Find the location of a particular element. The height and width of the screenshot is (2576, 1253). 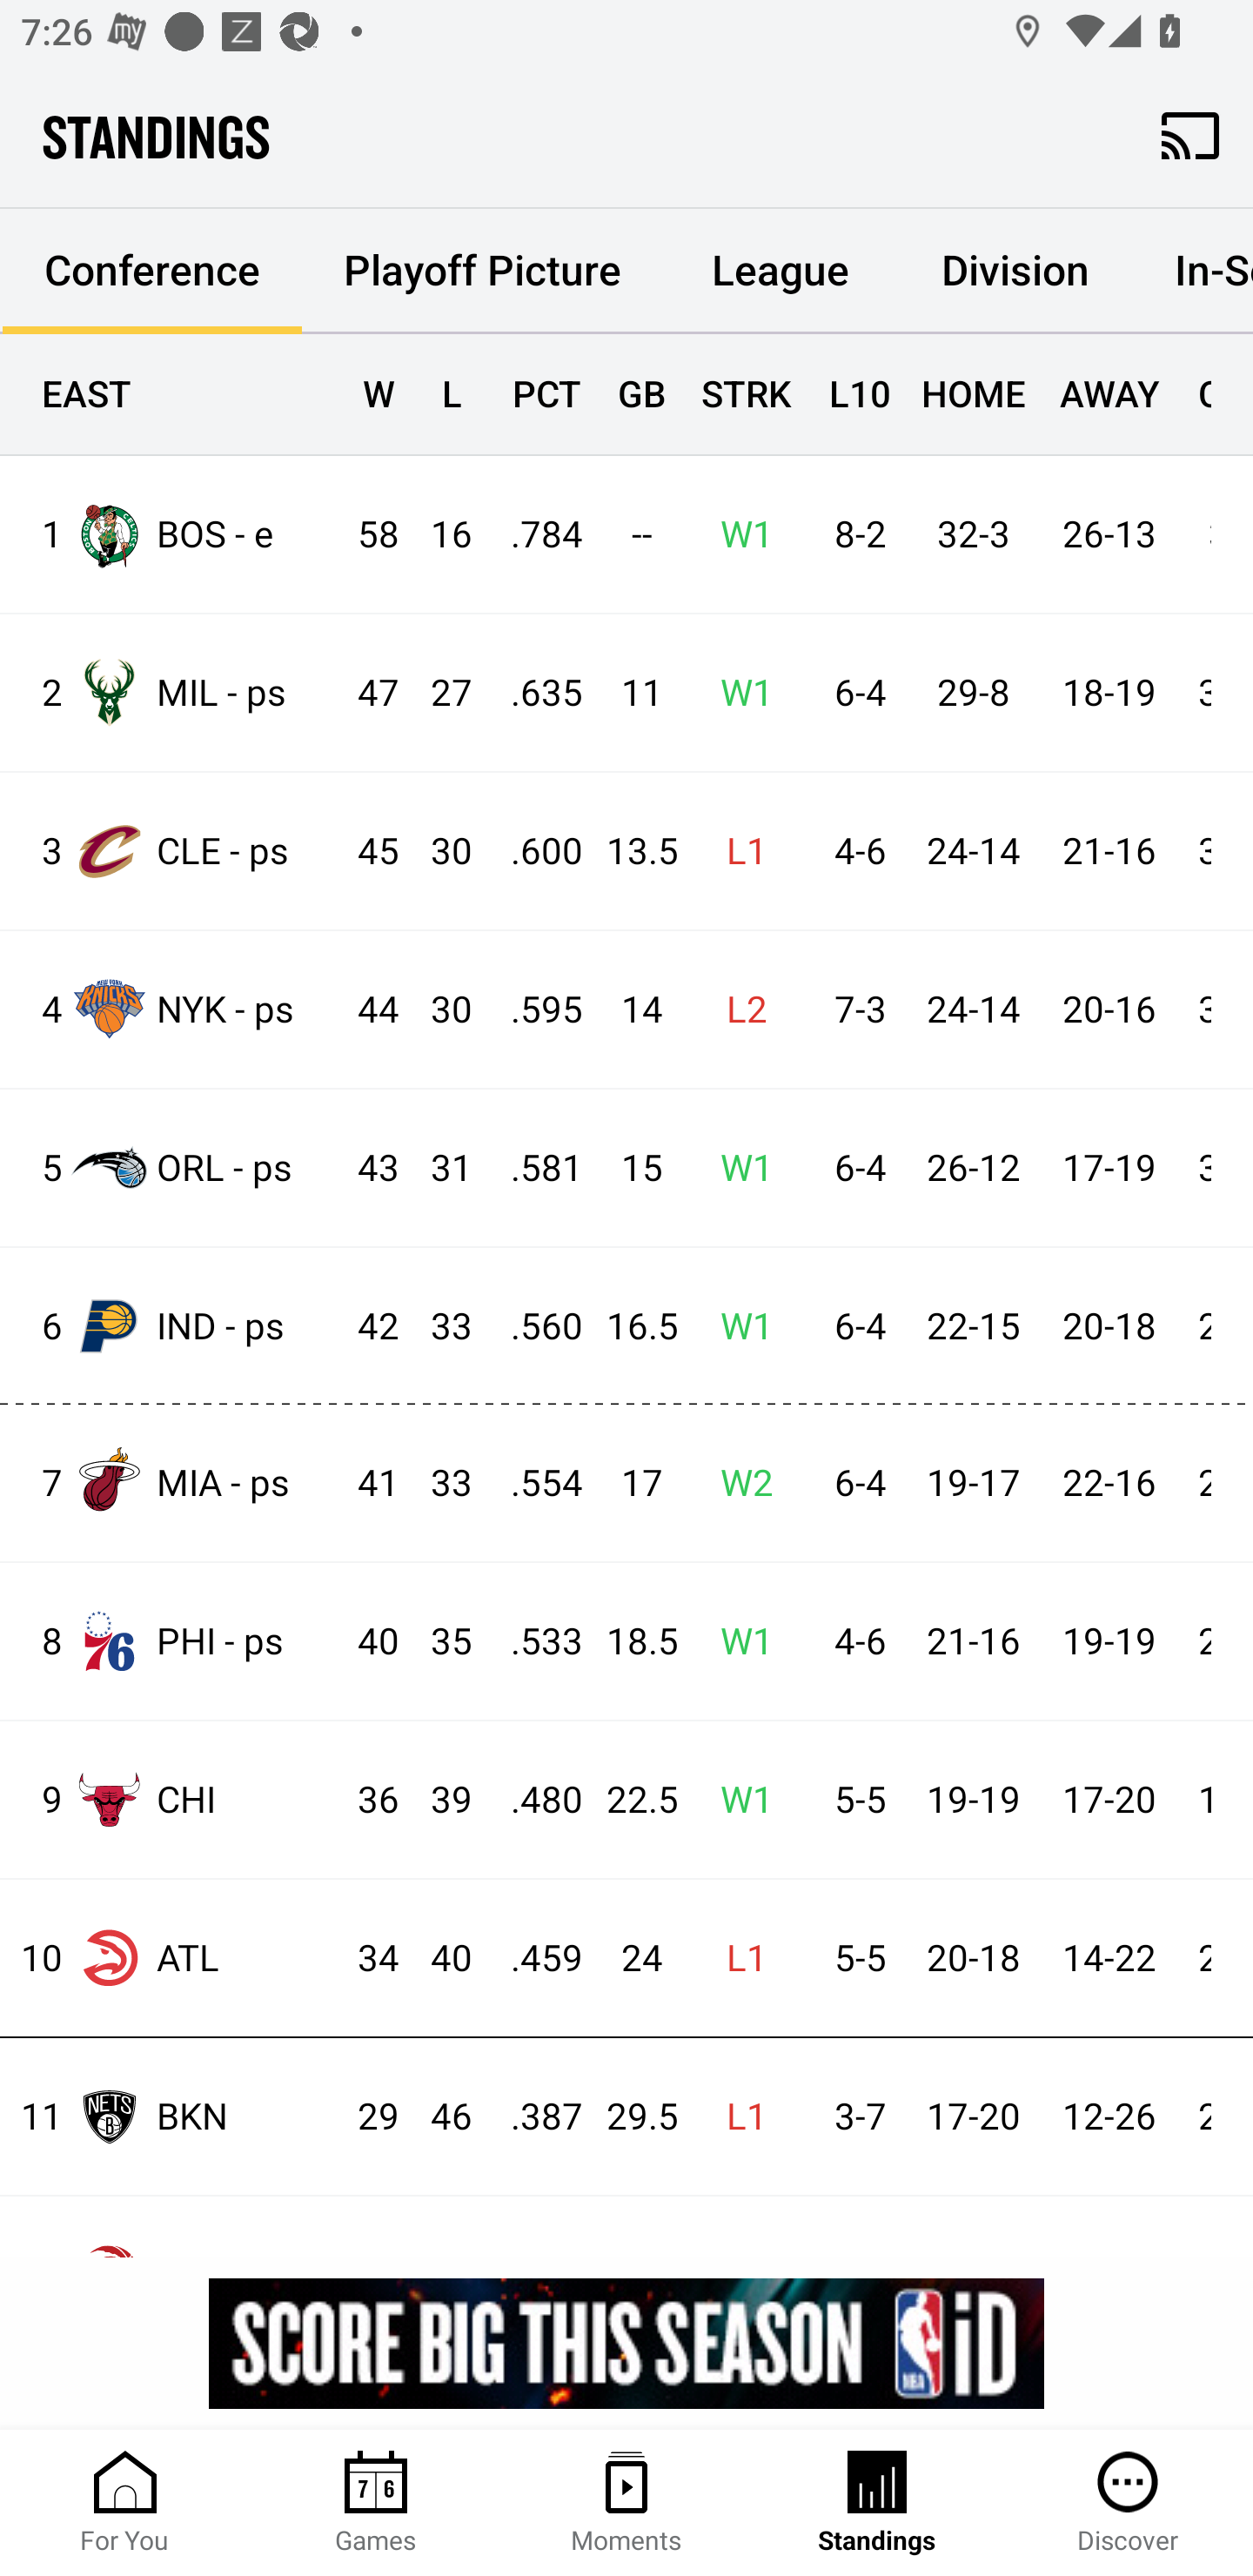

4-6 is located at coordinates (852, 851).